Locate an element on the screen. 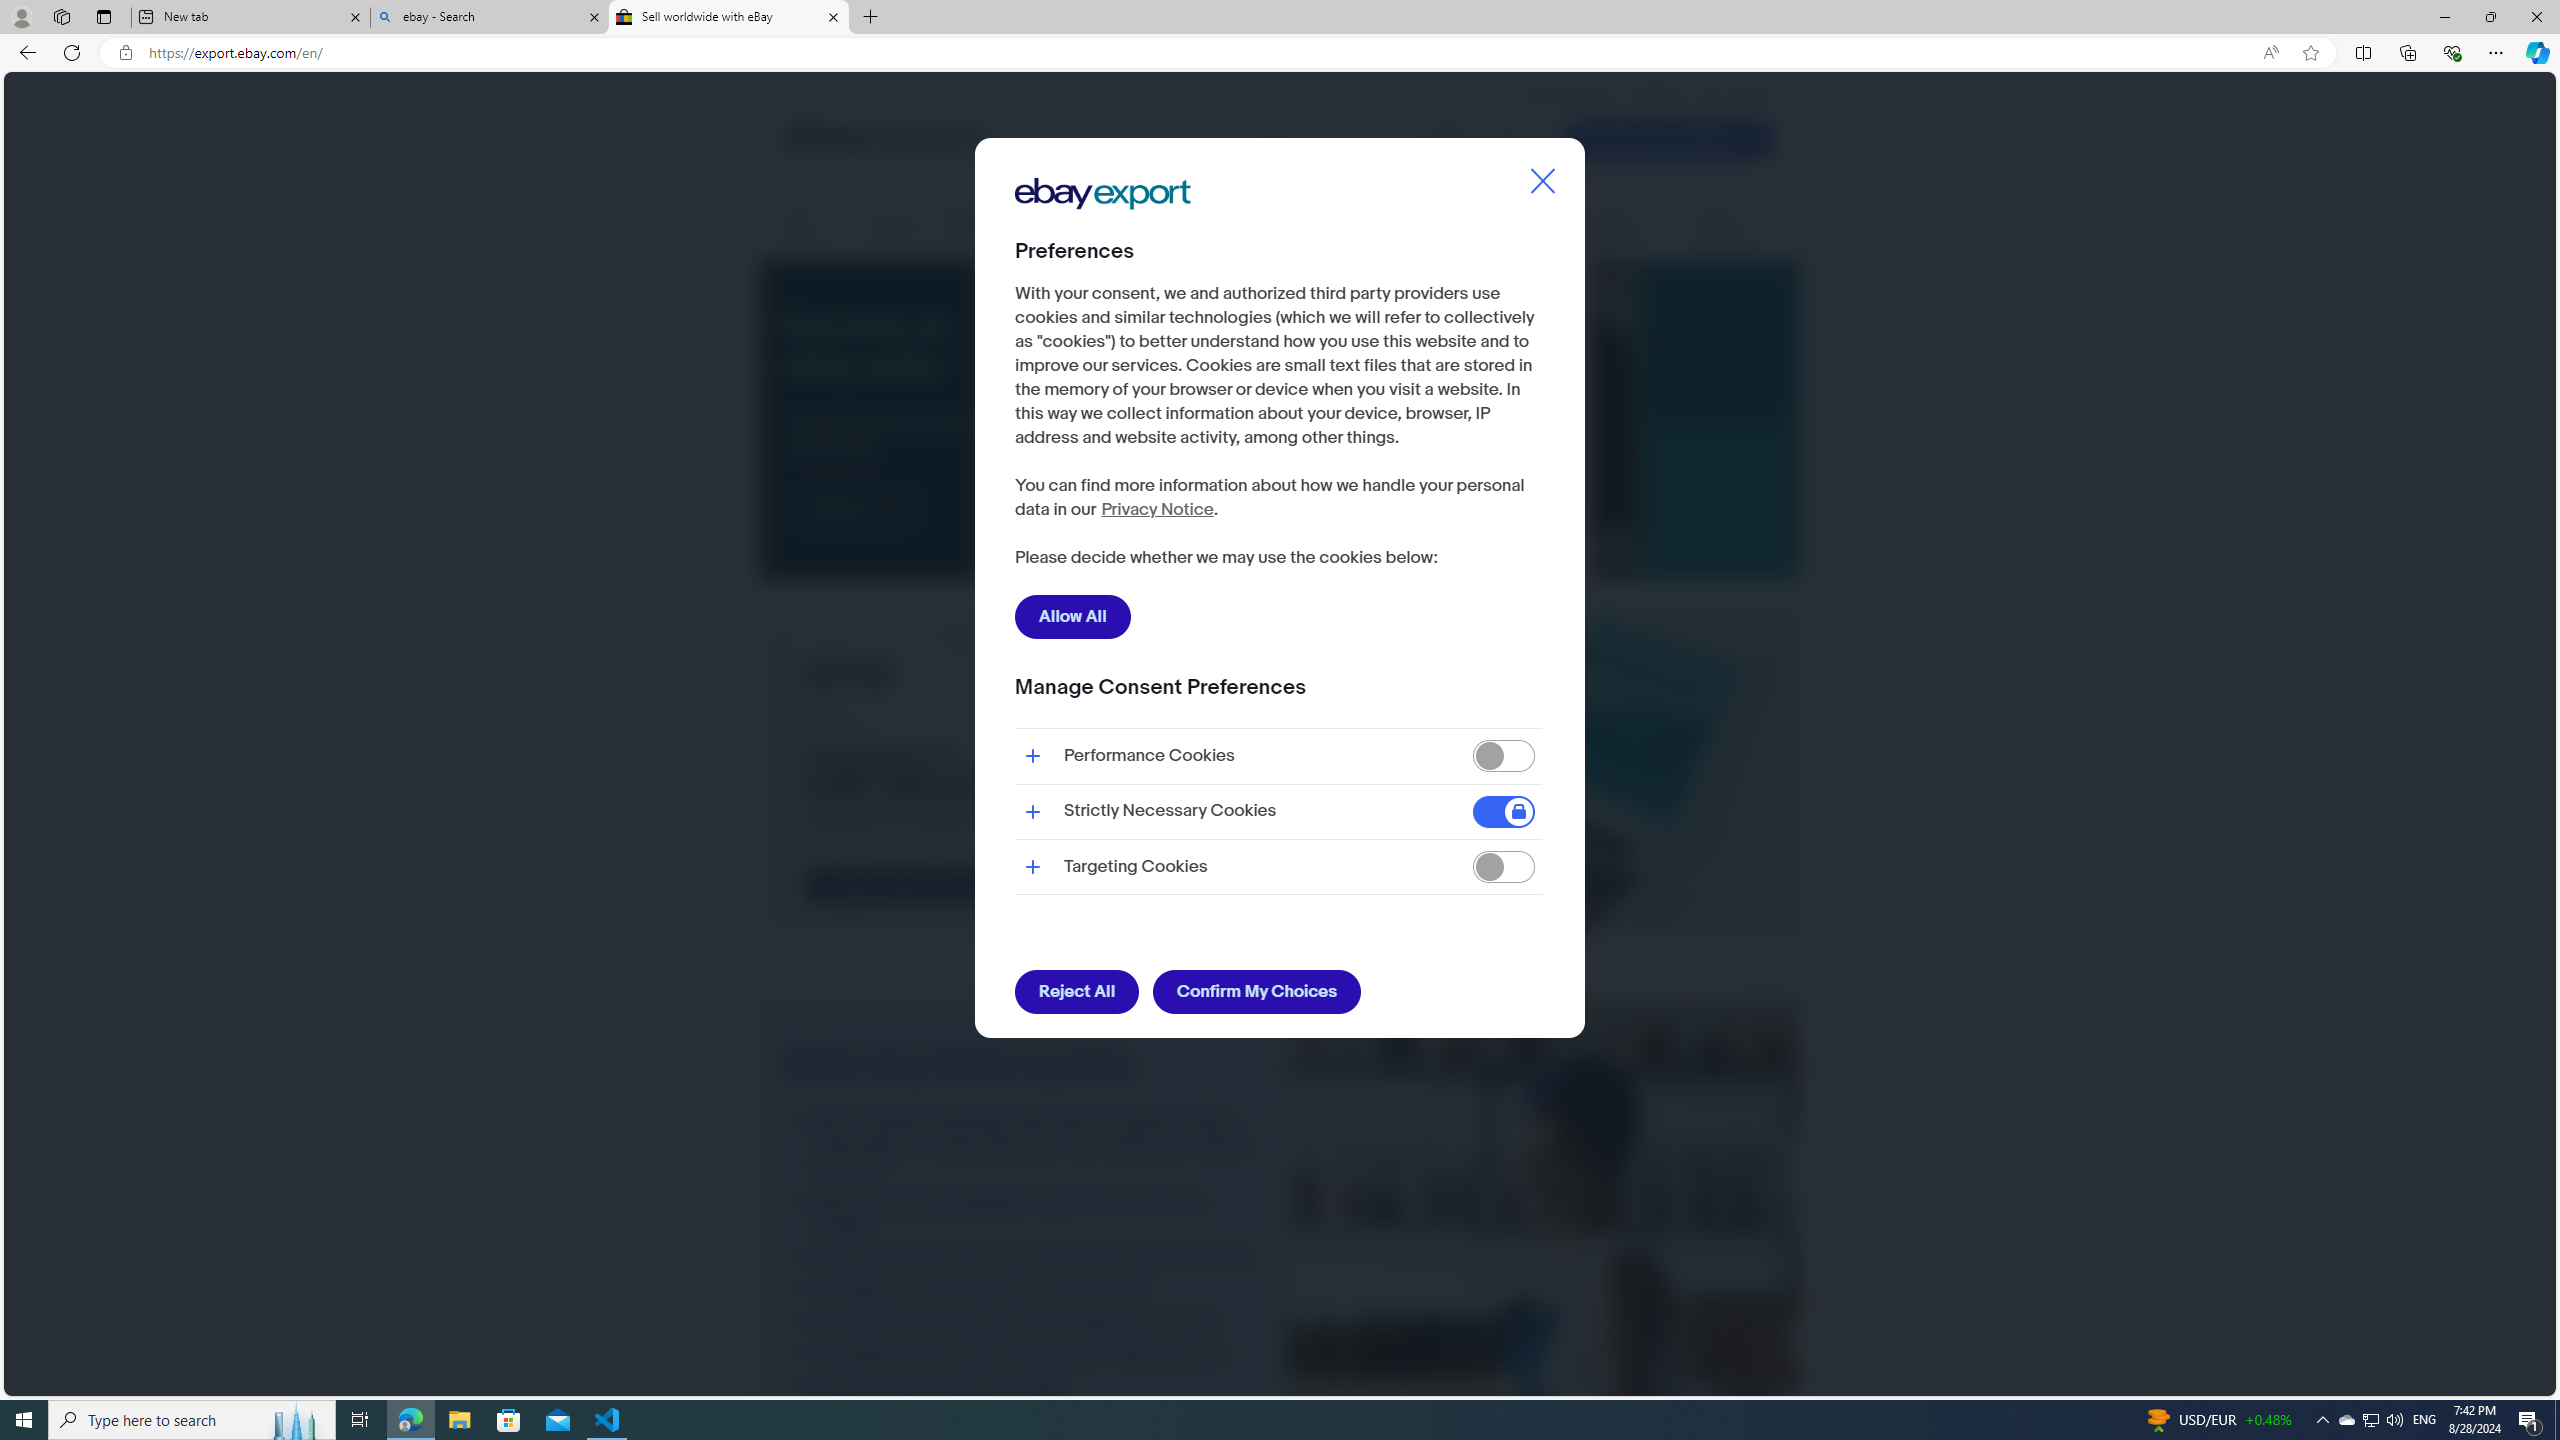 Image resolution: width=2560 pixels, height=1440 pixels. Become an eBay seller is located at coordinates (1338, 420).